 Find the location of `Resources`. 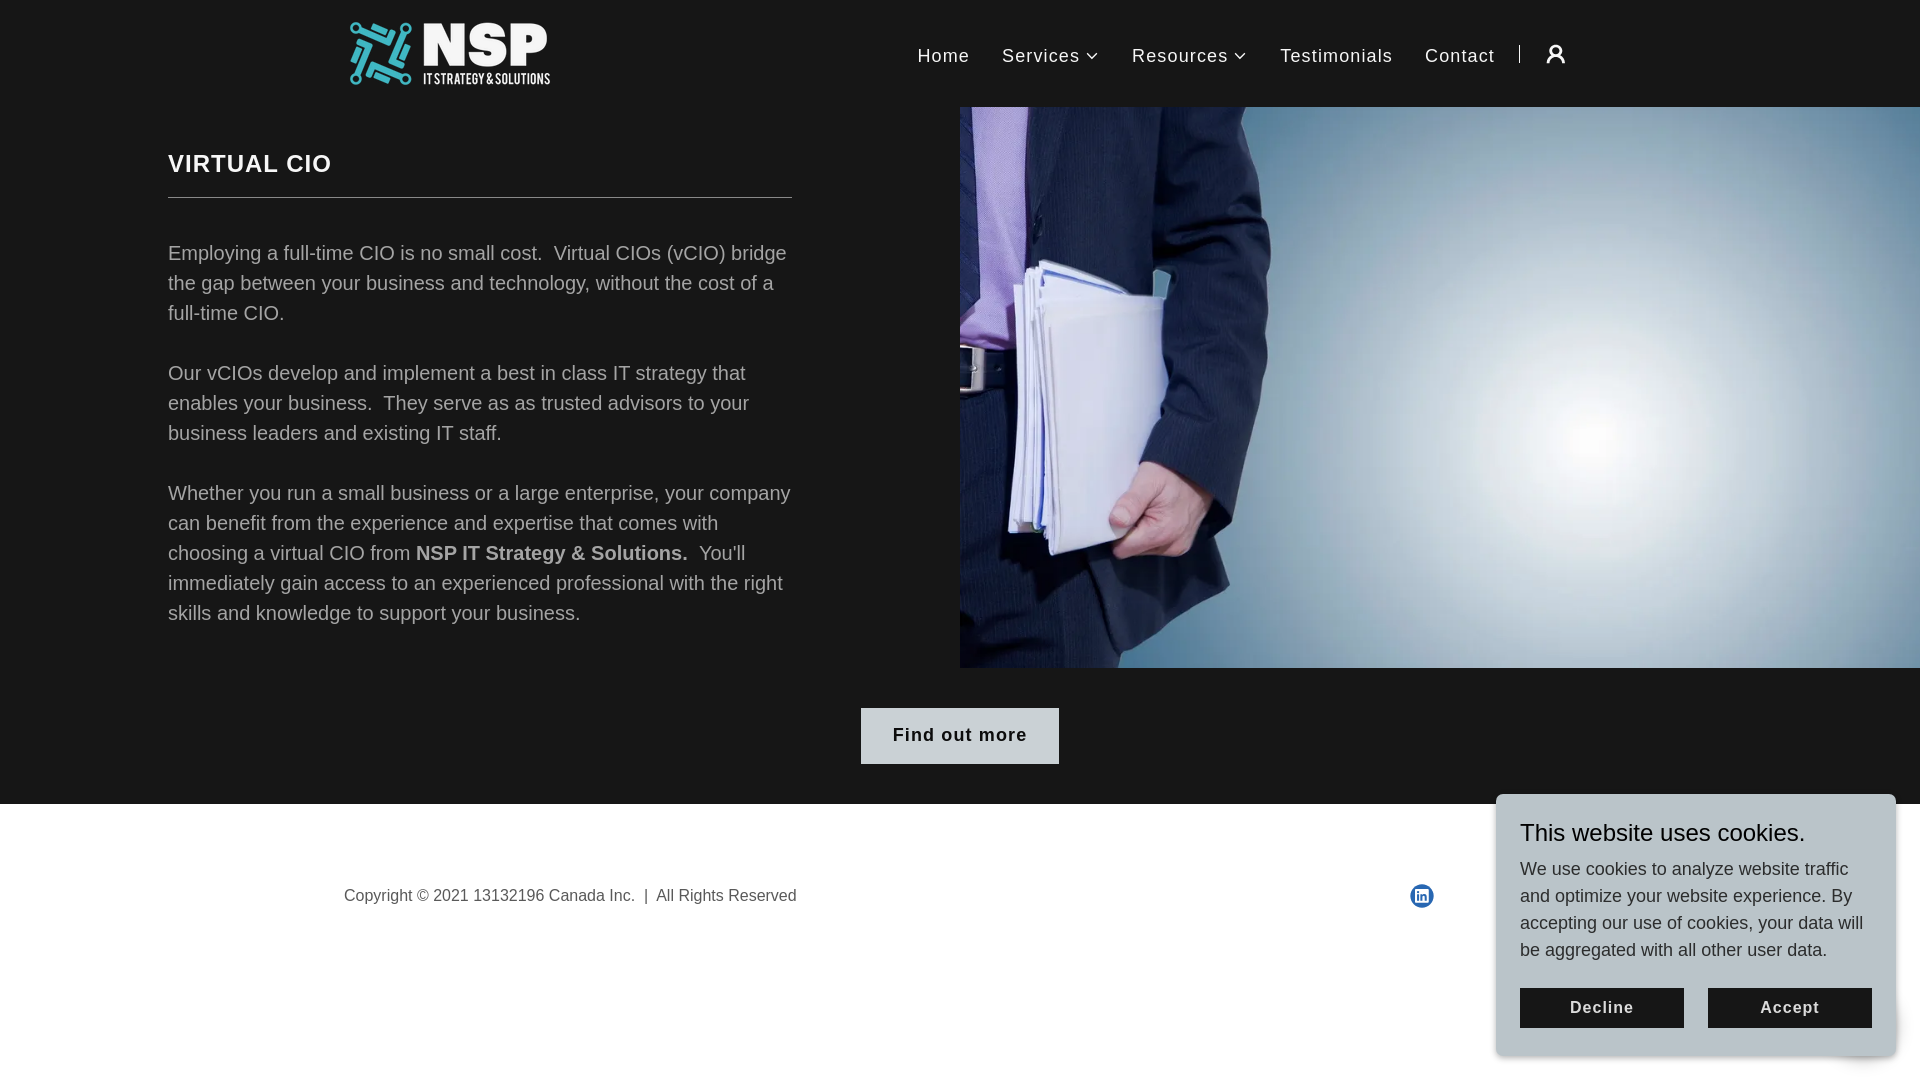

Resources is located at coordinates (1190, 56).